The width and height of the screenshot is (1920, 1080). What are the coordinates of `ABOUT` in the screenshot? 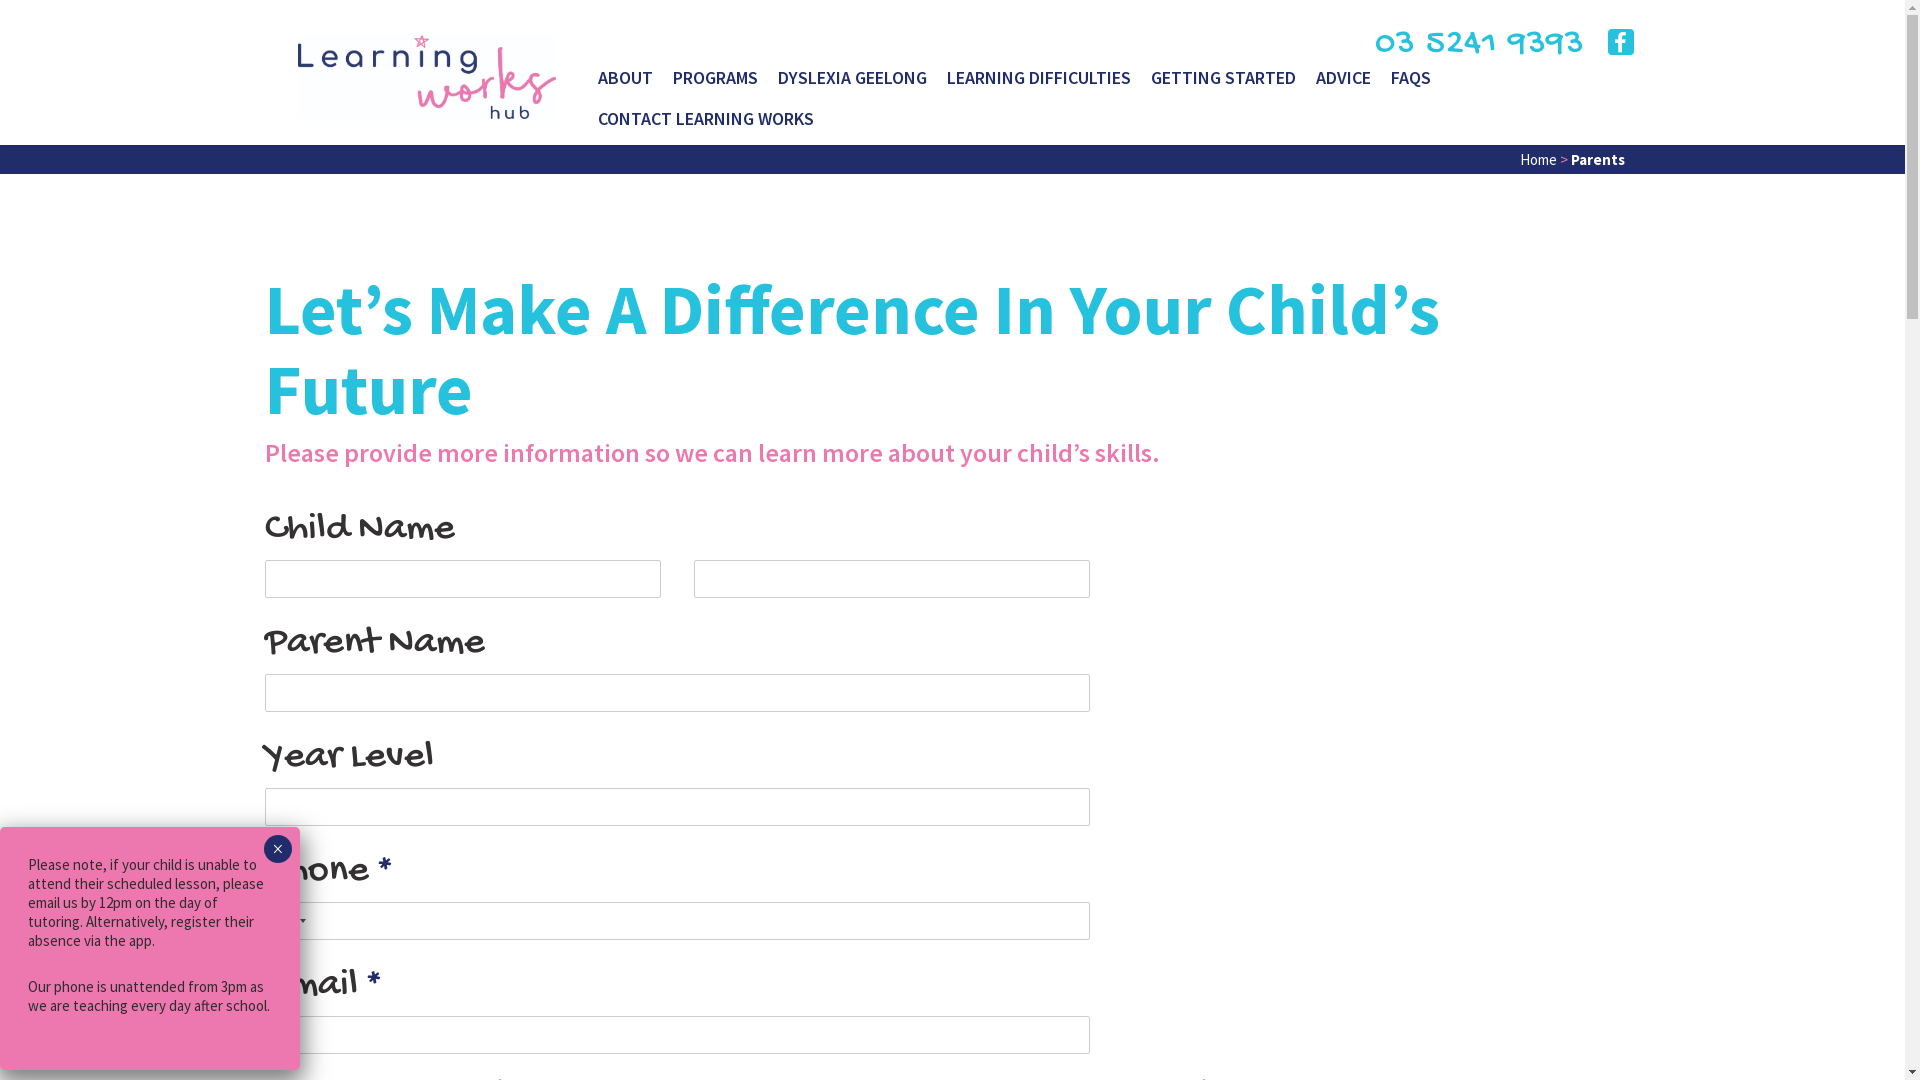 It's located at (626, 84).